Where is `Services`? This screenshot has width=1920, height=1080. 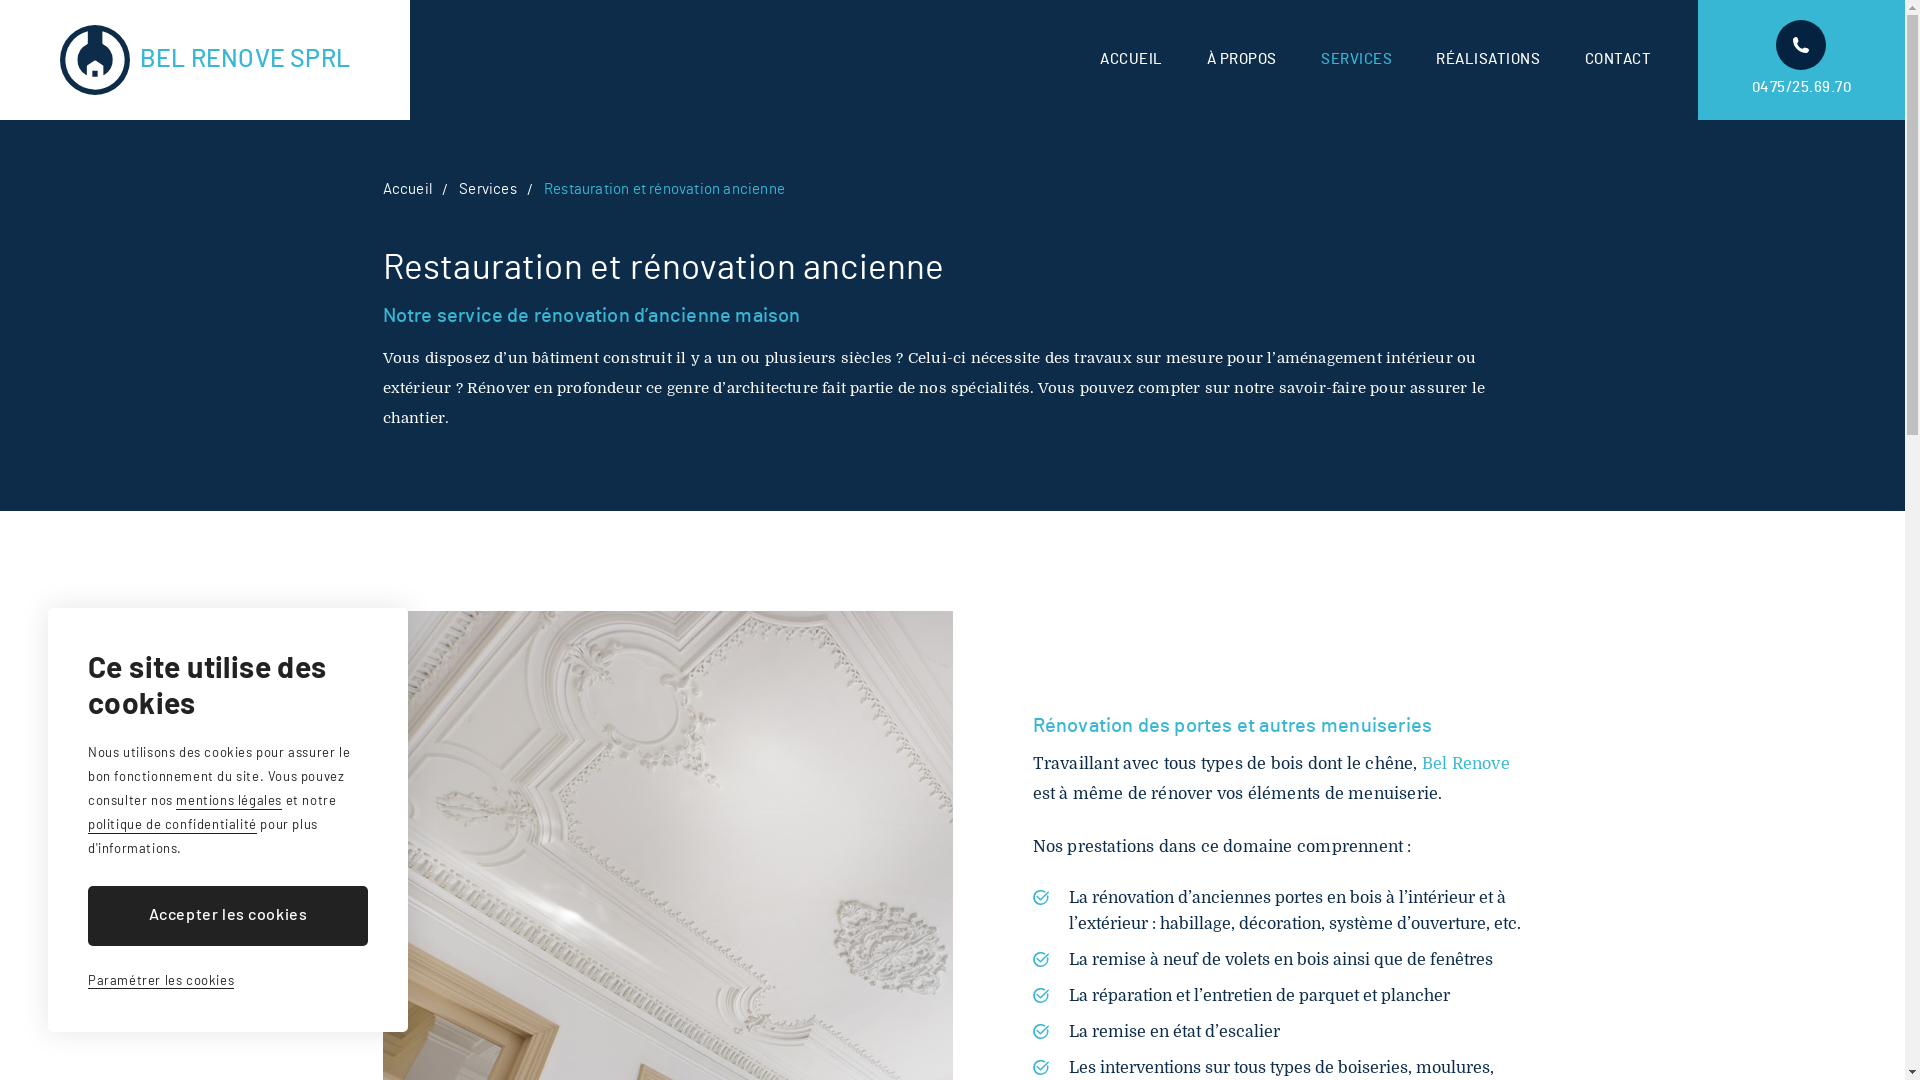
Services is located at coordinates (488, 190).